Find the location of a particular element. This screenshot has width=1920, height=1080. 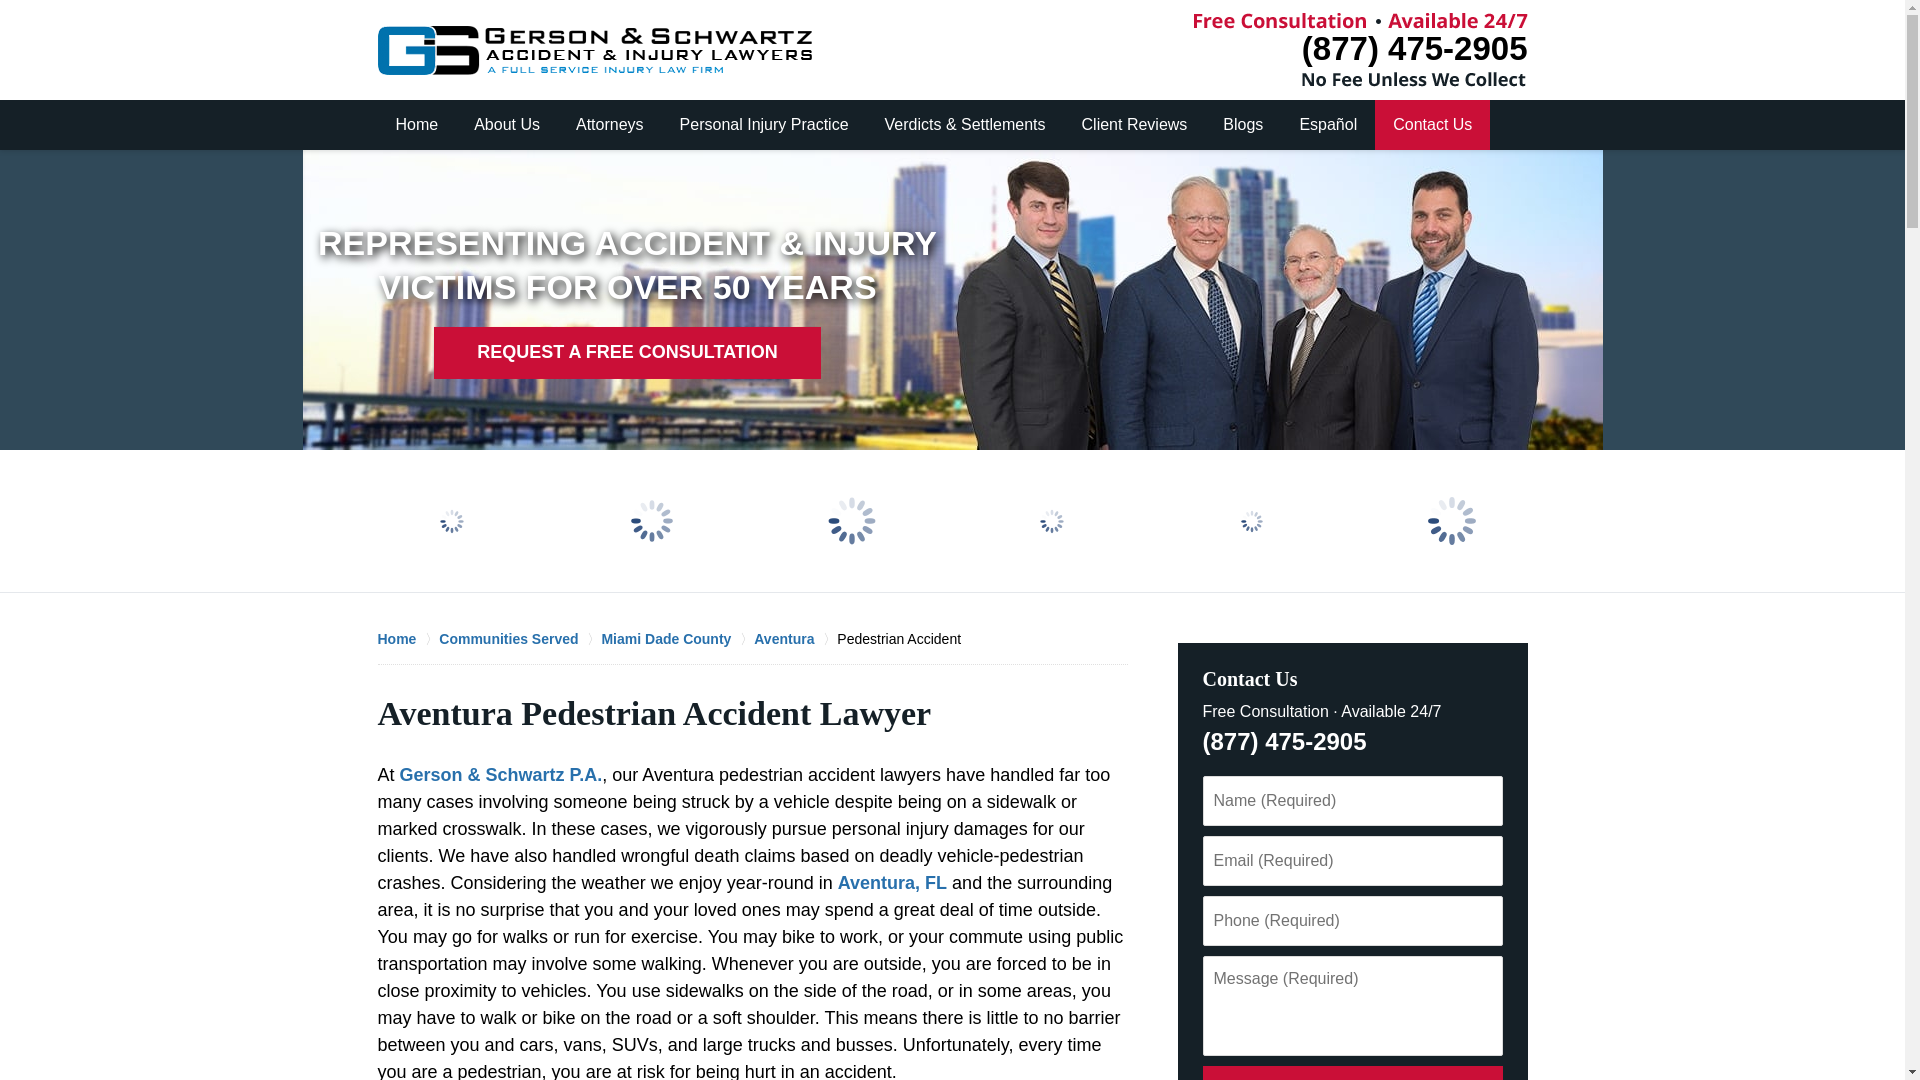

Miami Dade County is located at coordinates (677, 638).